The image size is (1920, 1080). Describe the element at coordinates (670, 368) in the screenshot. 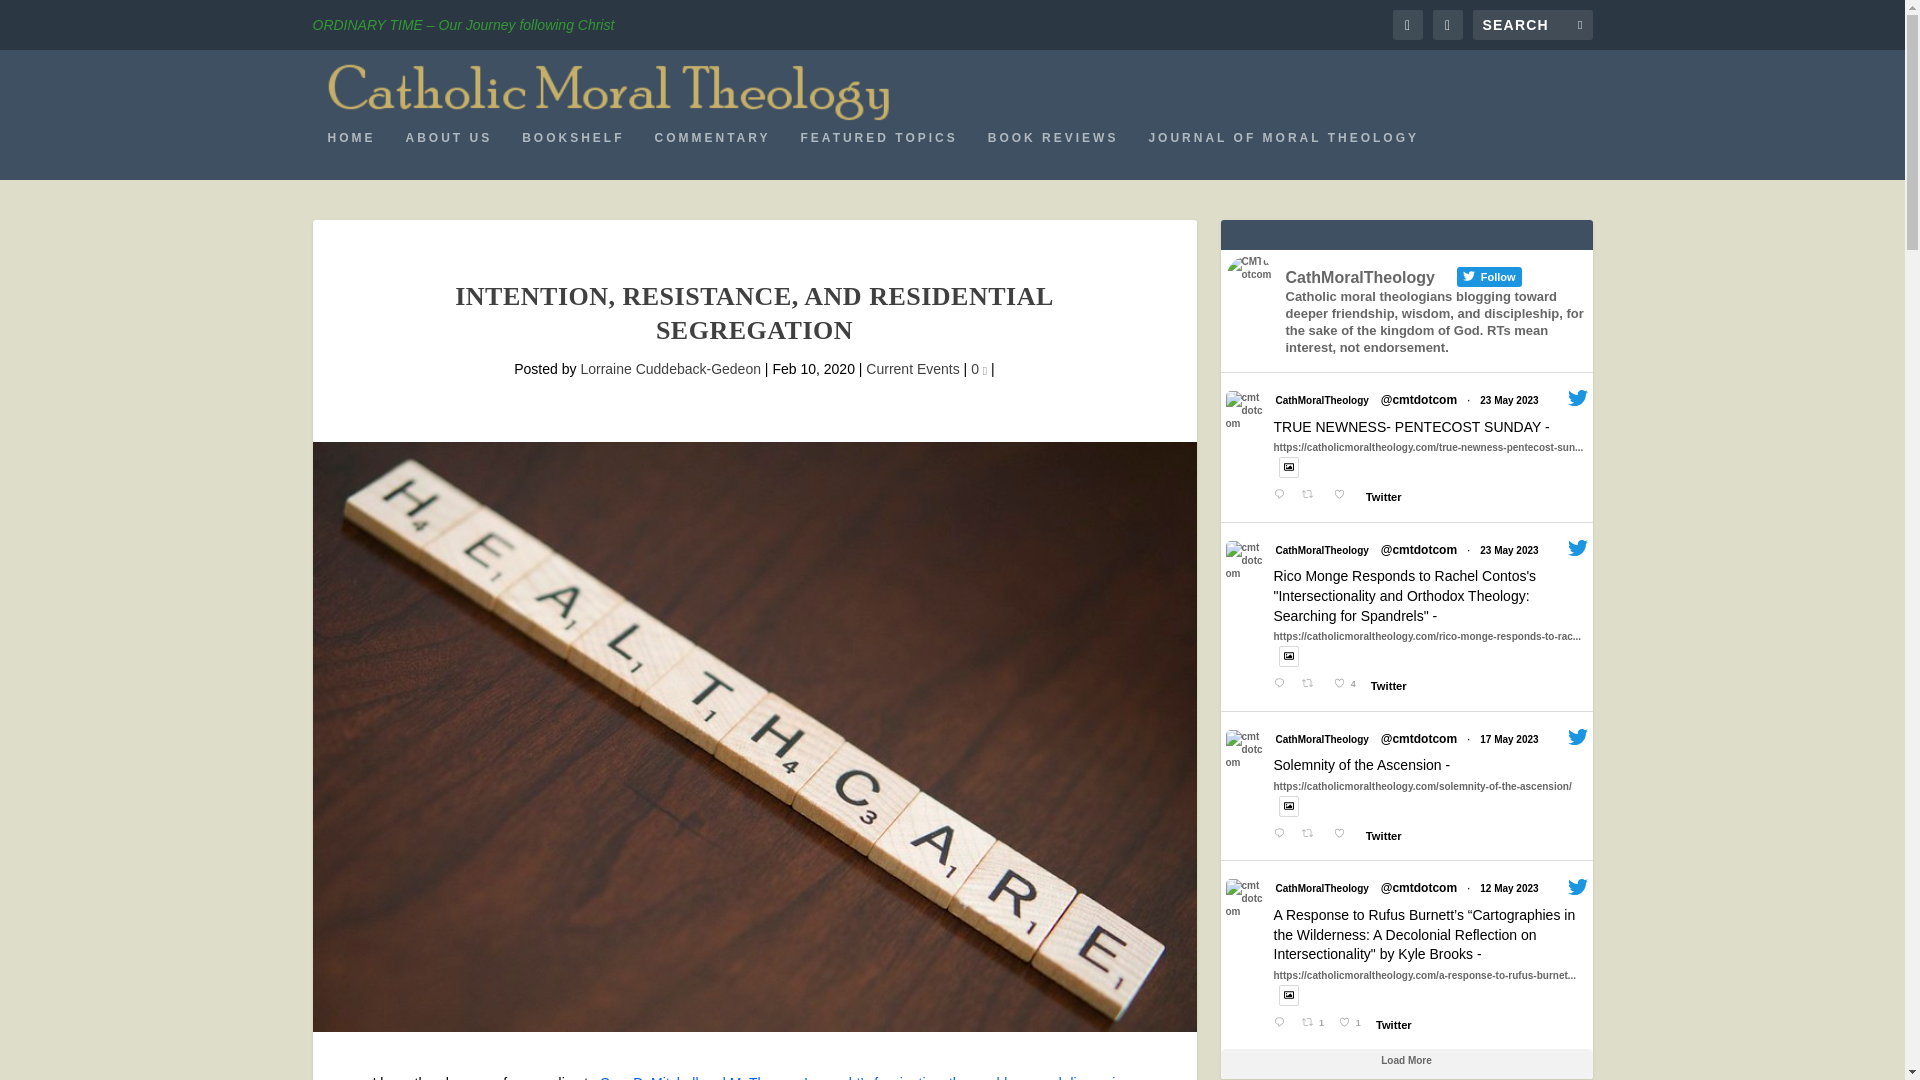

I see `Posts by Lorraine Cuddeback-Gedeon` at that location.